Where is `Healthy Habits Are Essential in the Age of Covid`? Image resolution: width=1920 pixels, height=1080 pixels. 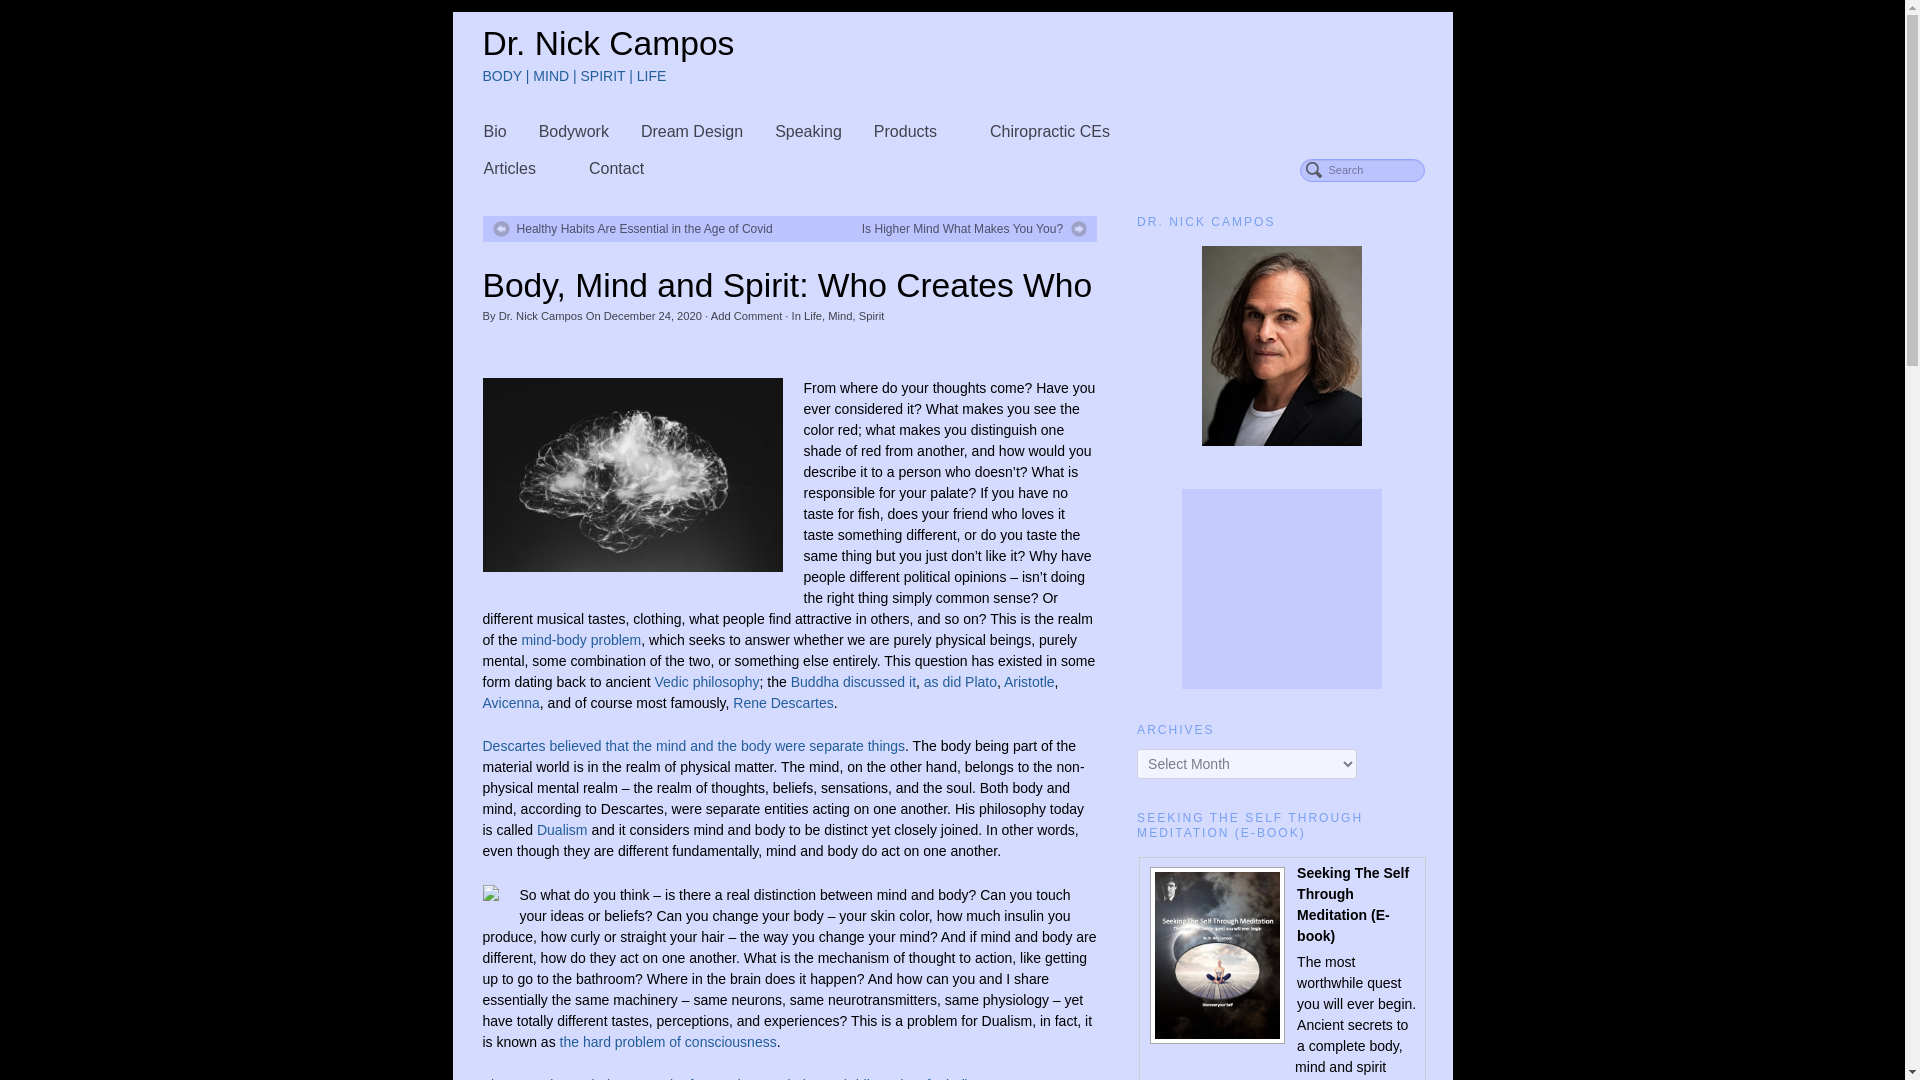
Healthy Habits Are Essential in the Age of Covid is located at coordinates (631, 228).